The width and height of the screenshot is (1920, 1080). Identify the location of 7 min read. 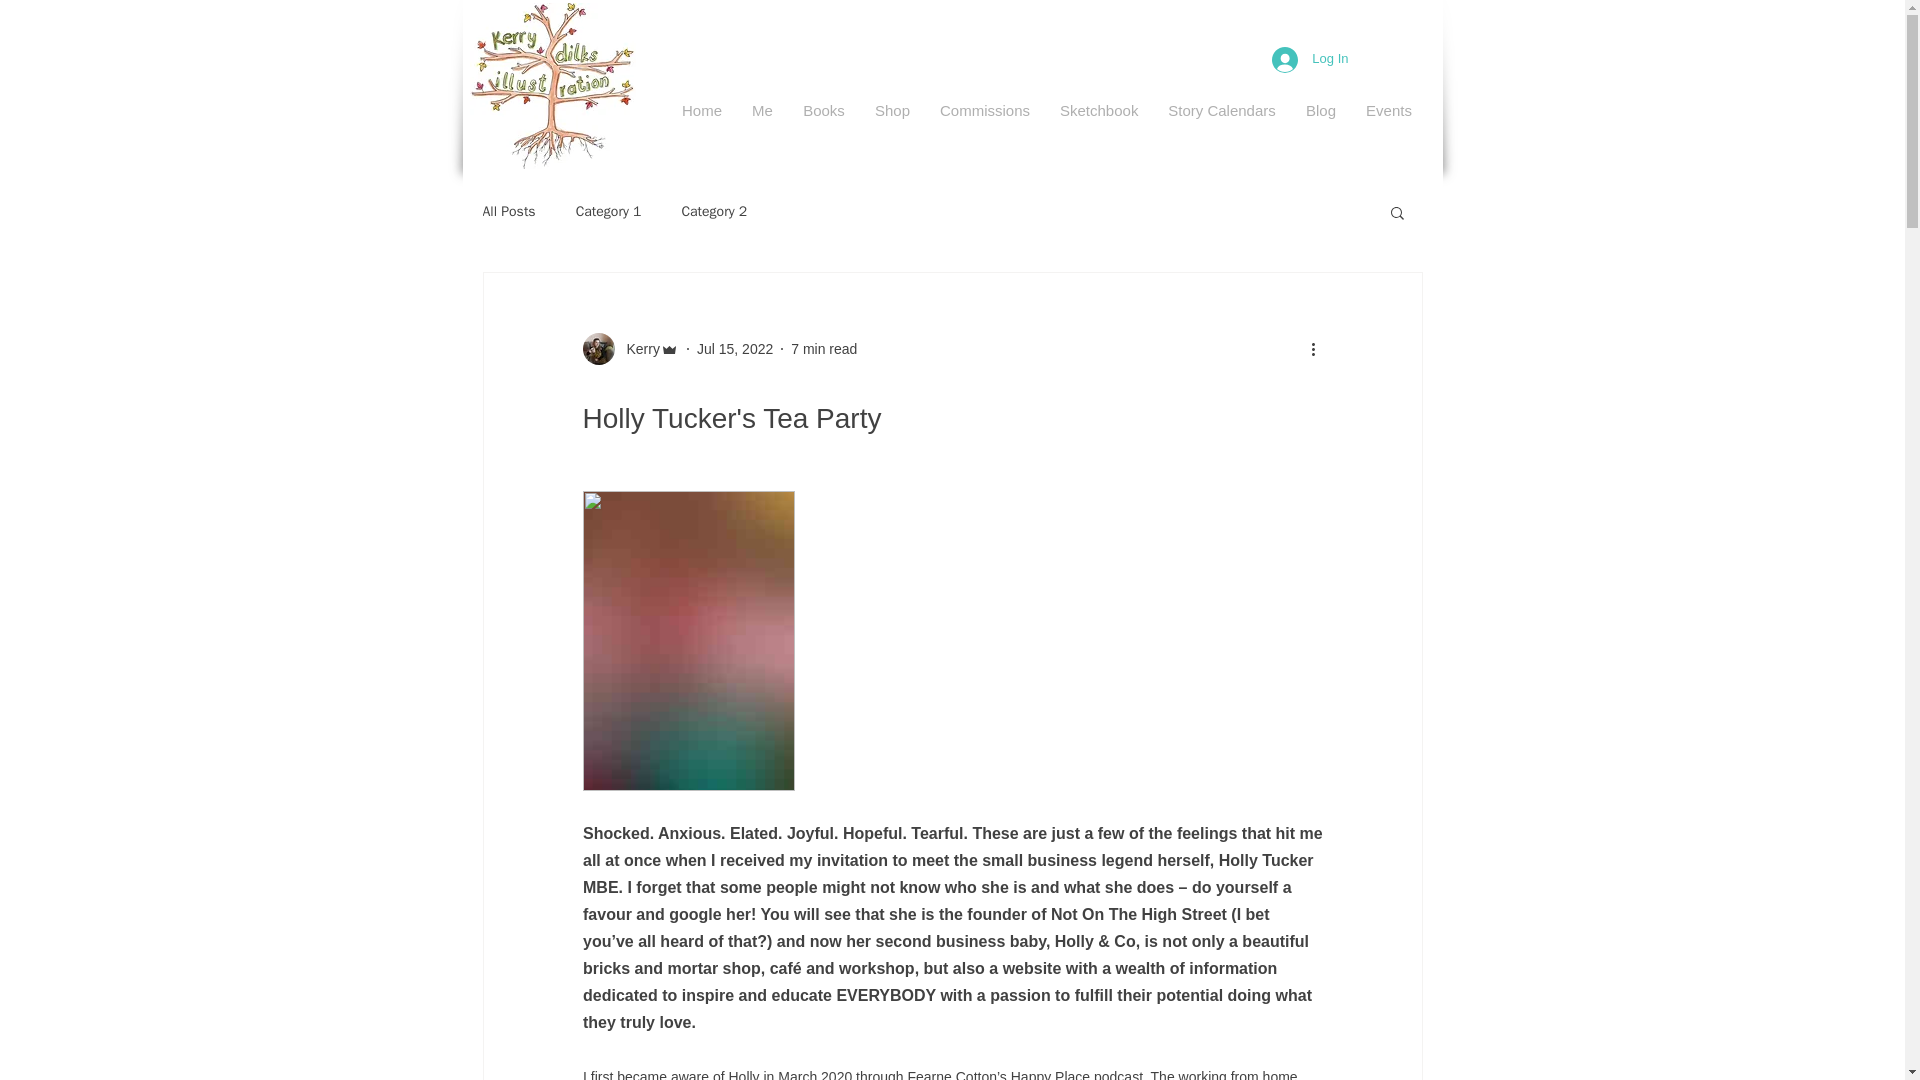
(824, 348).